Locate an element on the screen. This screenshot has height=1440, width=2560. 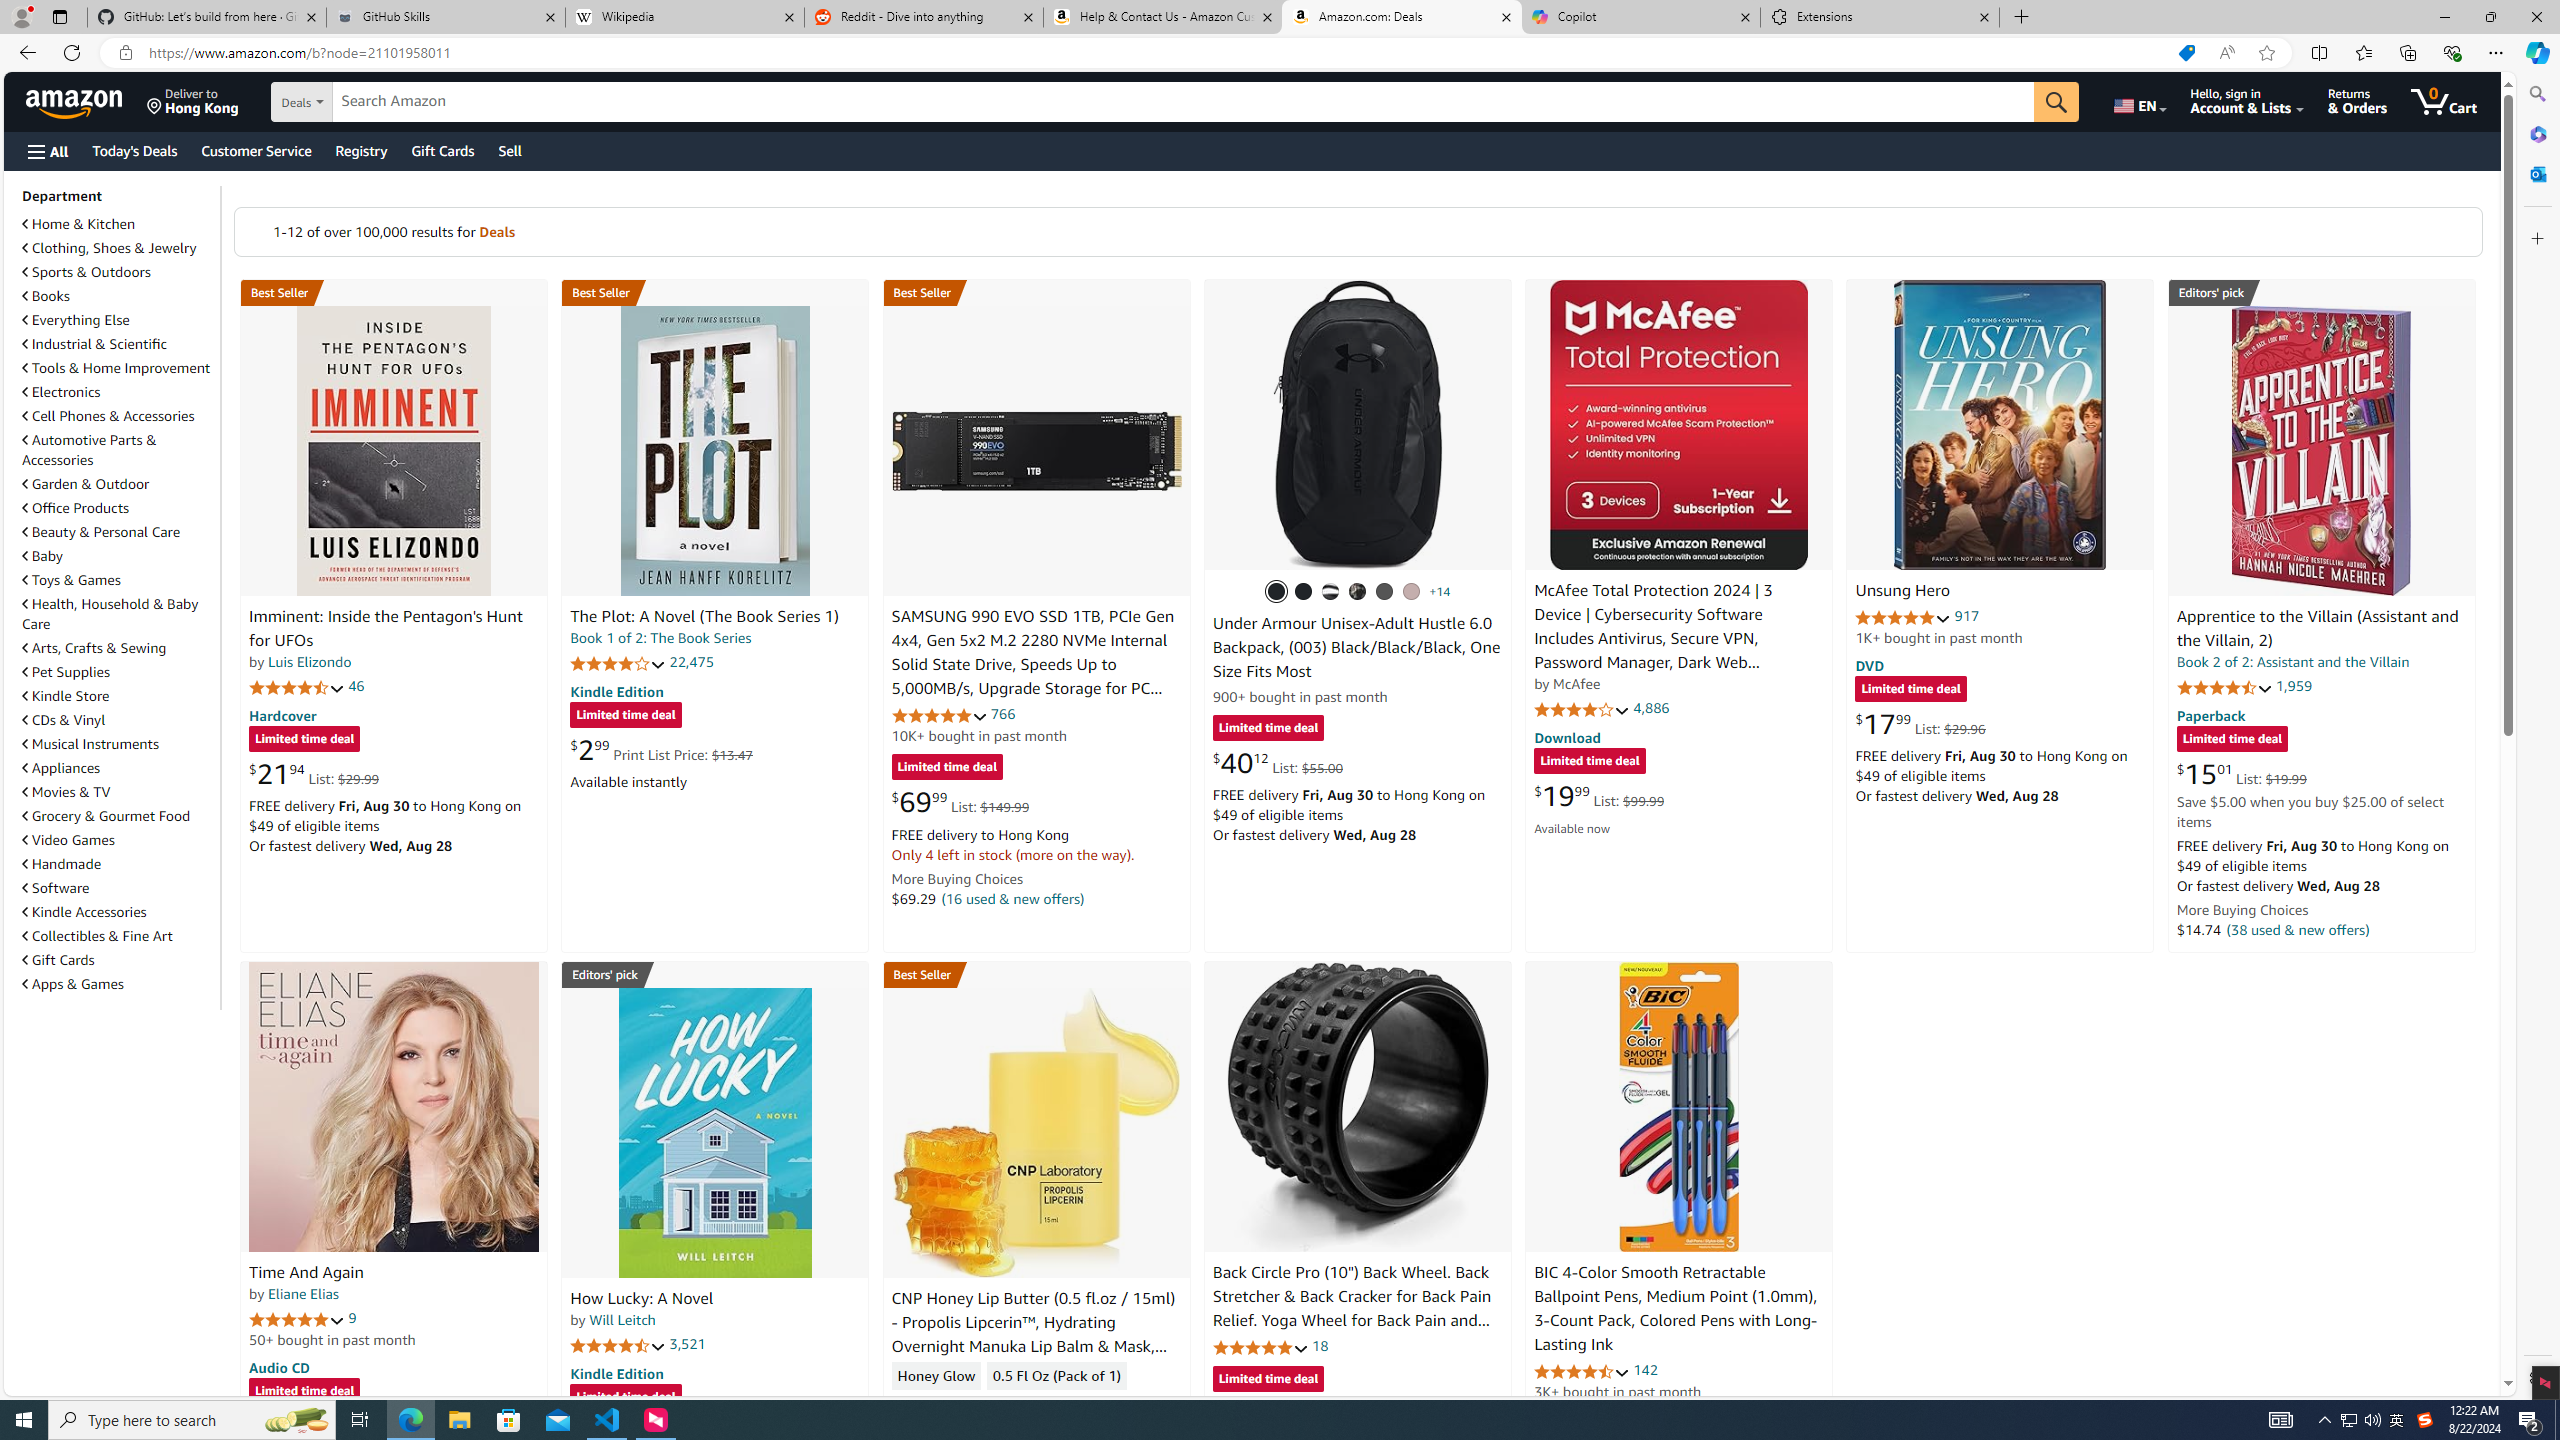
766 is located at coordinates (1003, 714).